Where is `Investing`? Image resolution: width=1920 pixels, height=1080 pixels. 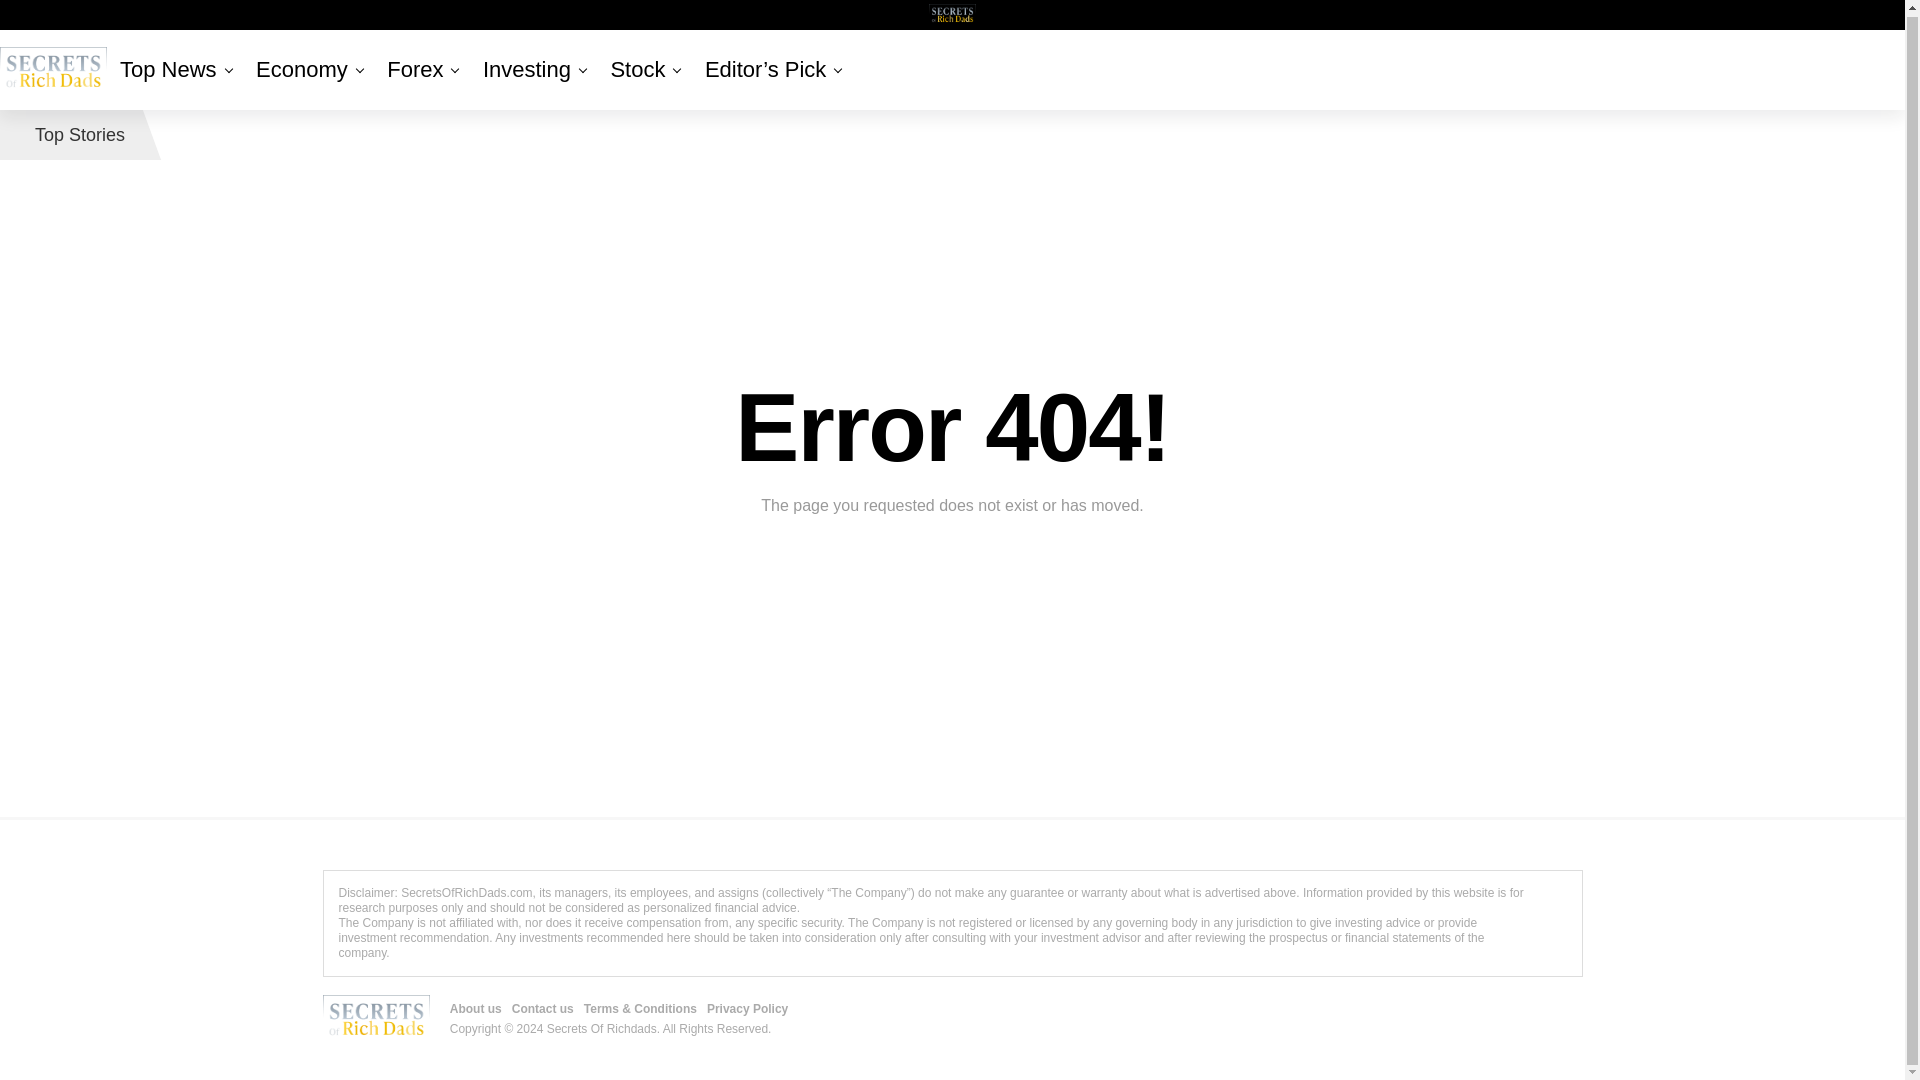 Investing is located at coordinates (526, 70).